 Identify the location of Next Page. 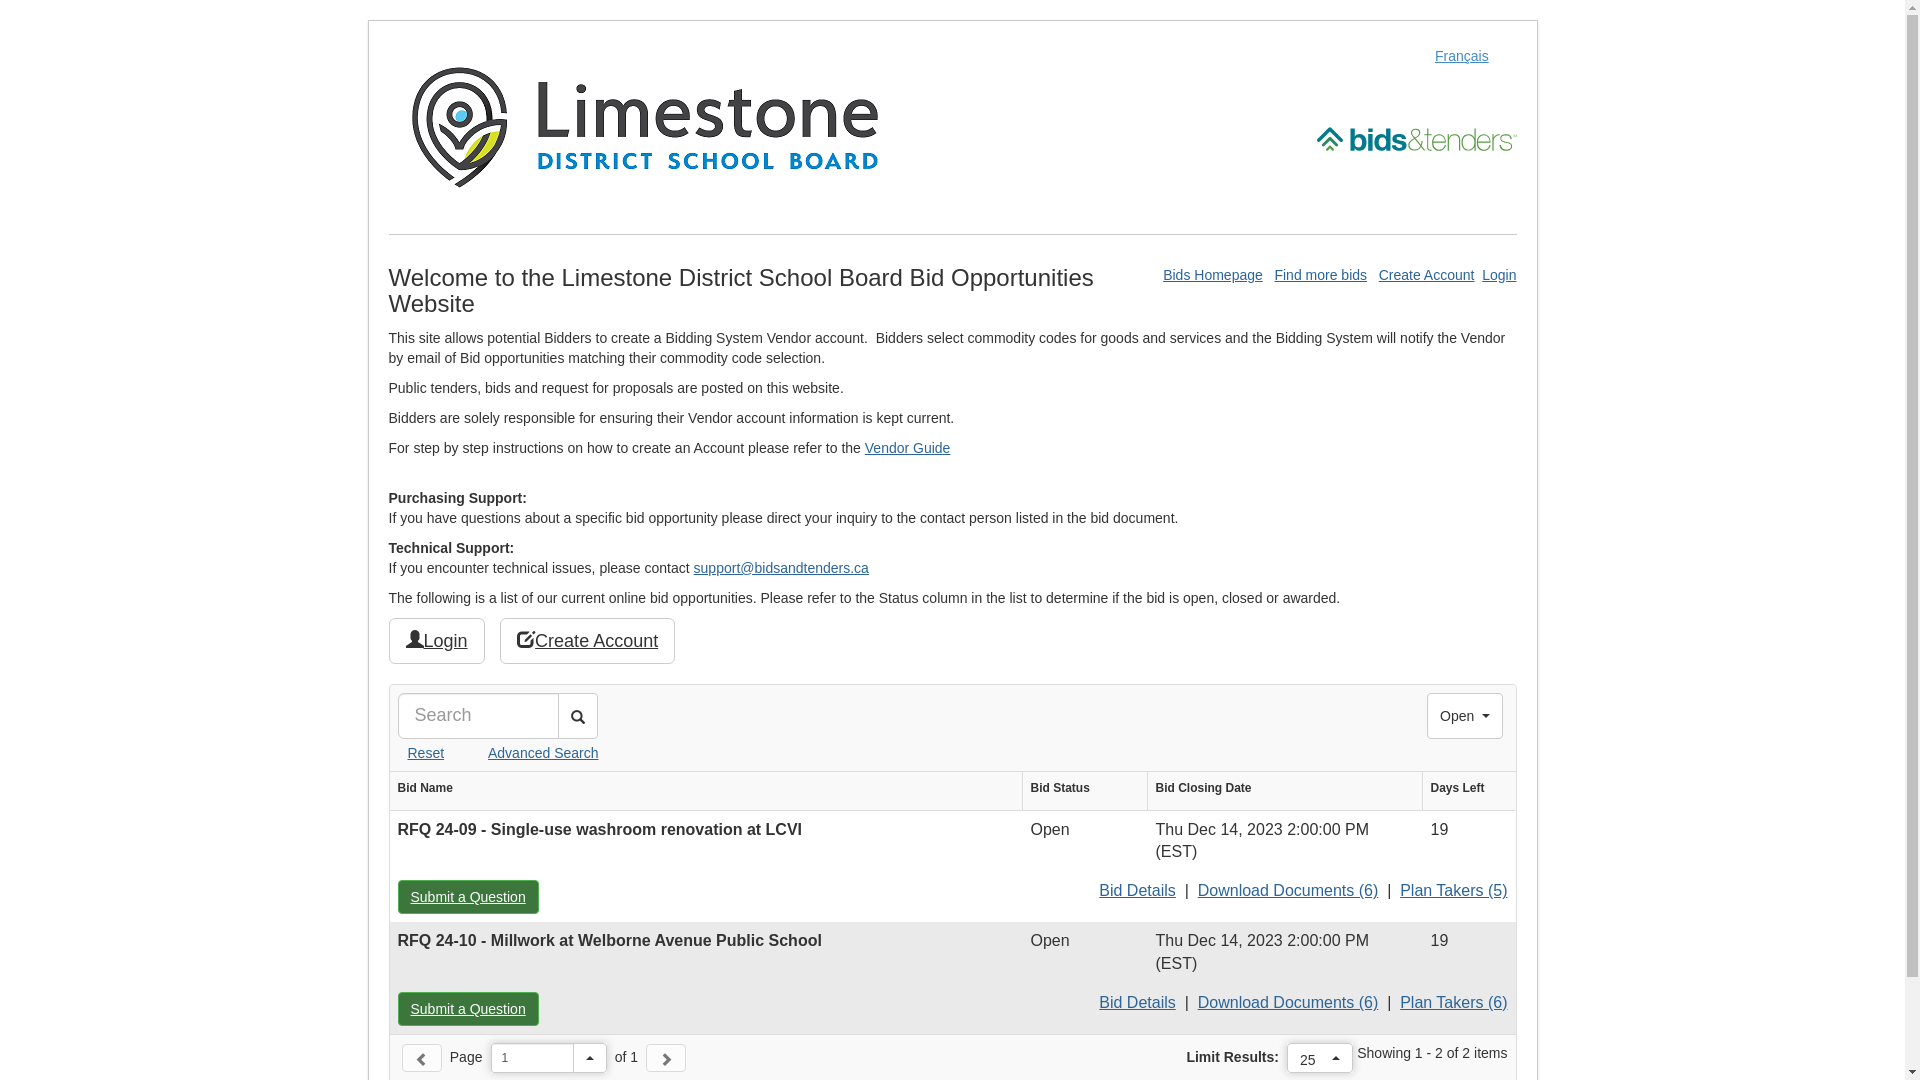
(666, 1058).